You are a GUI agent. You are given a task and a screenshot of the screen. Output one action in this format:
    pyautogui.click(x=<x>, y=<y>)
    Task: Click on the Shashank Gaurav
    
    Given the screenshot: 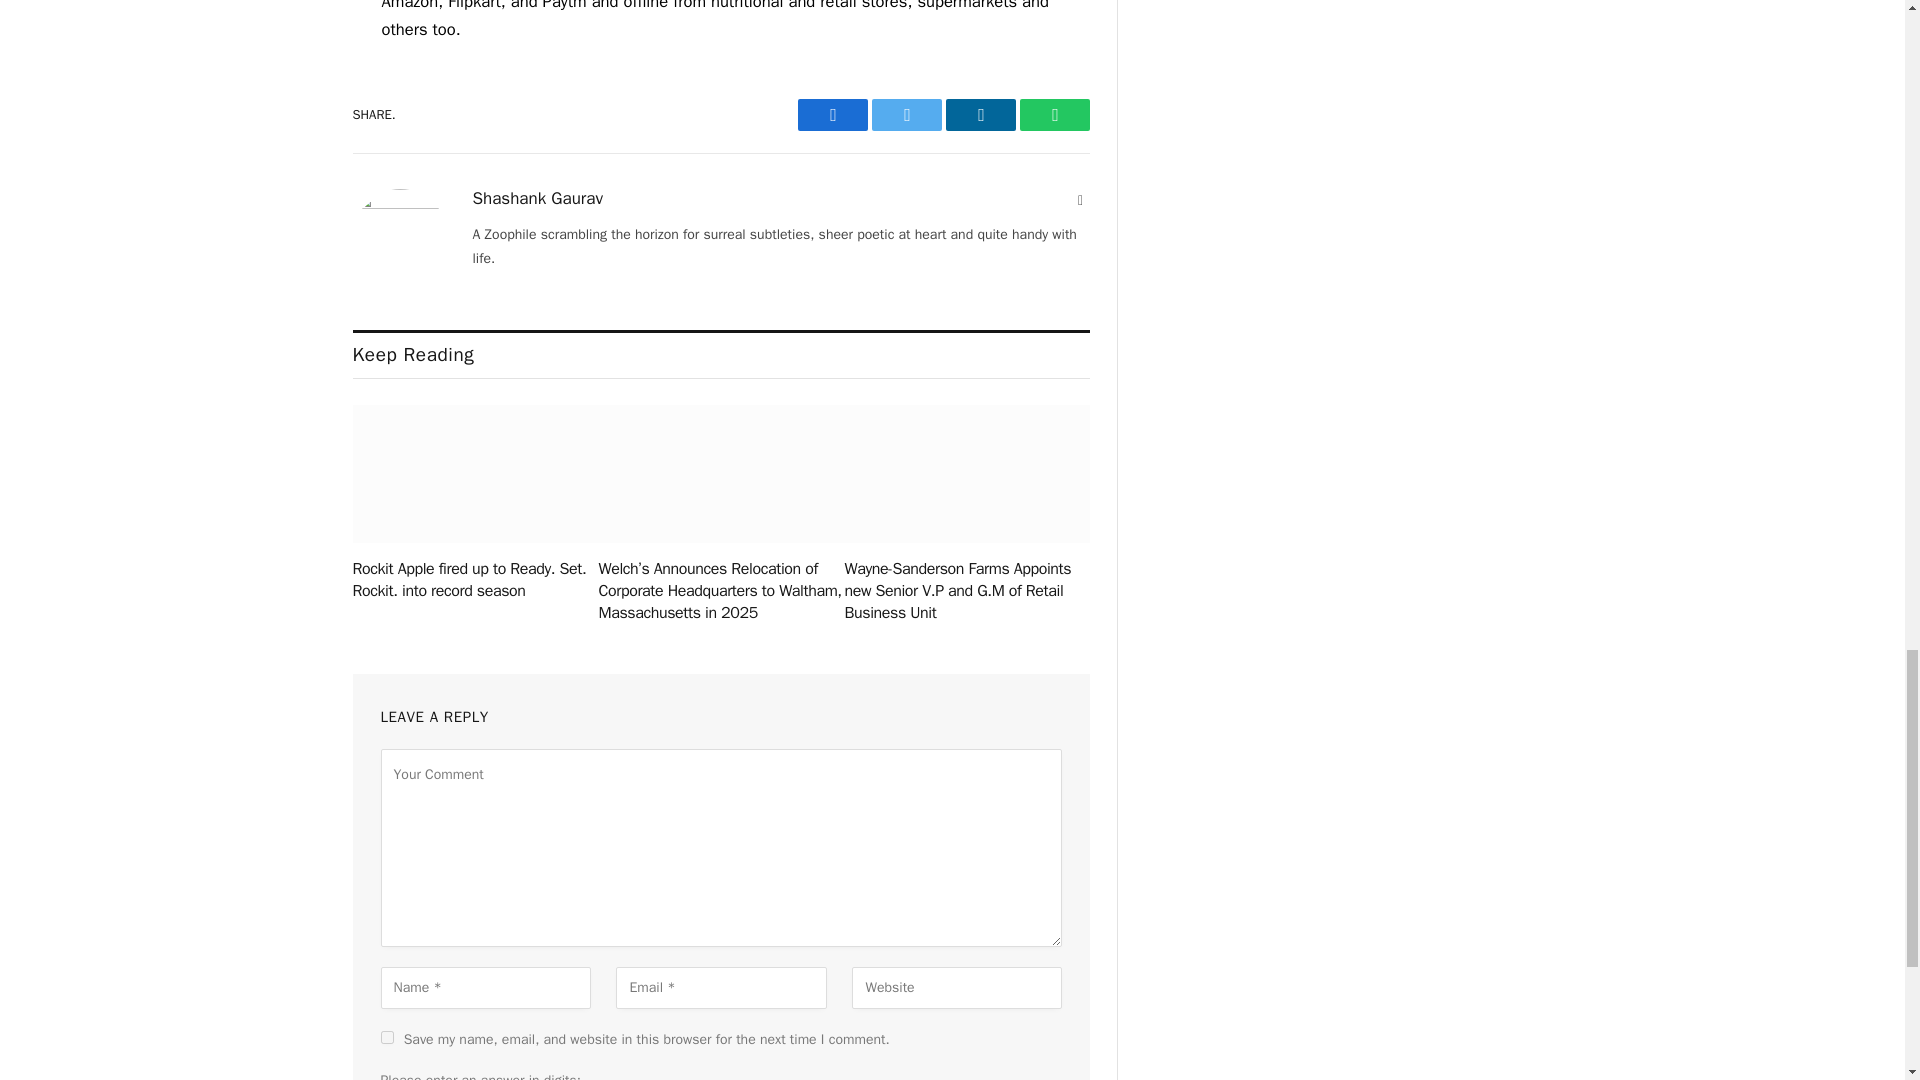 What is the action you would take?
    pyautogui.click(x=537, y=199)
    